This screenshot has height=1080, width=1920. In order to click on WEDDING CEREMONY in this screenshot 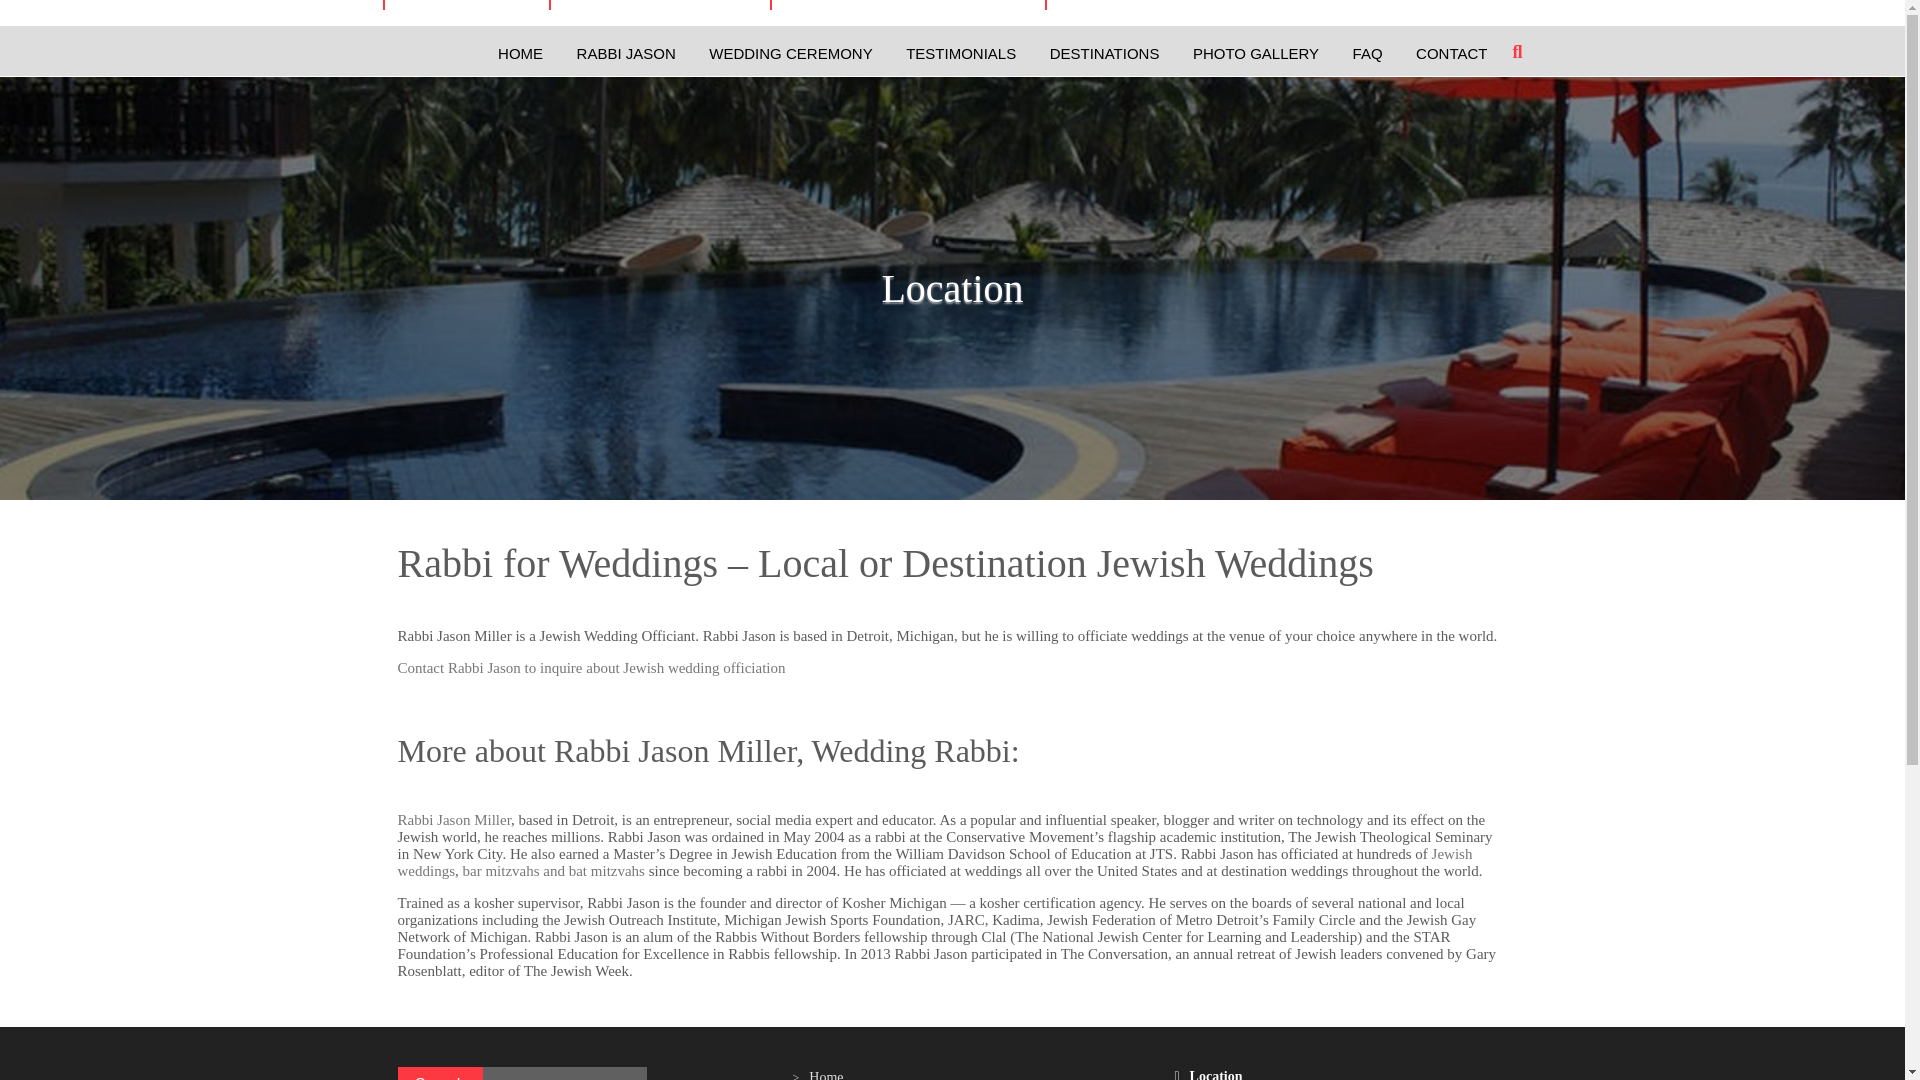, I will do `click(790, 54)`.